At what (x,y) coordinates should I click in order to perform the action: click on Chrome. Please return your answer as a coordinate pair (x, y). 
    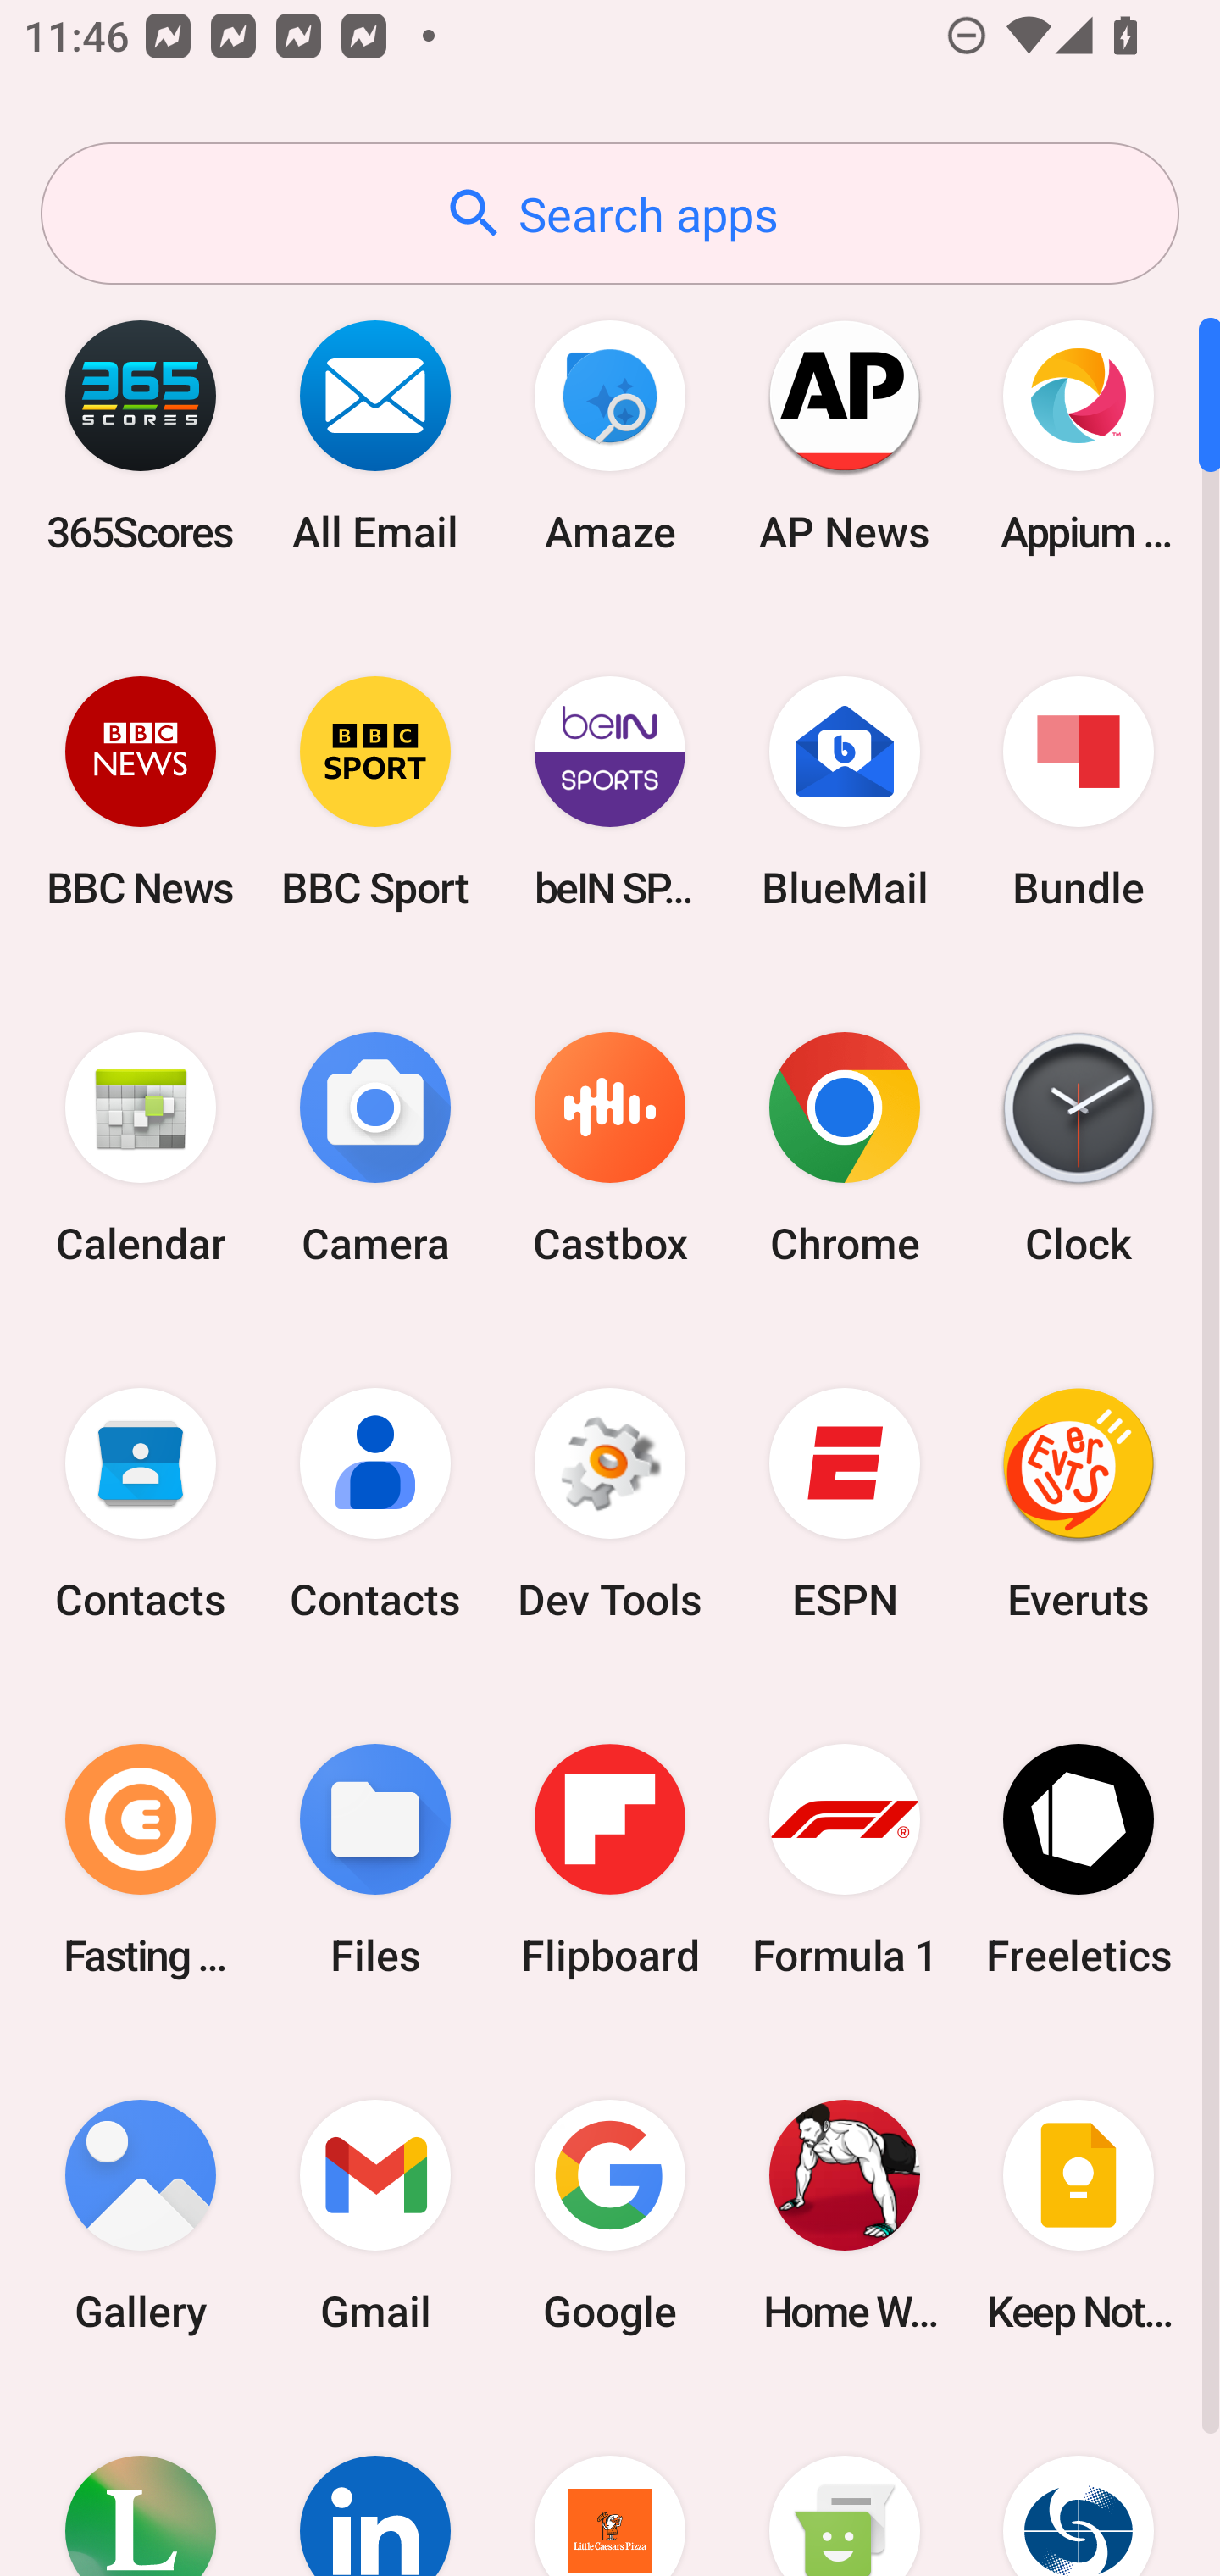
    Looking at the image, I should click on (844, 1149).